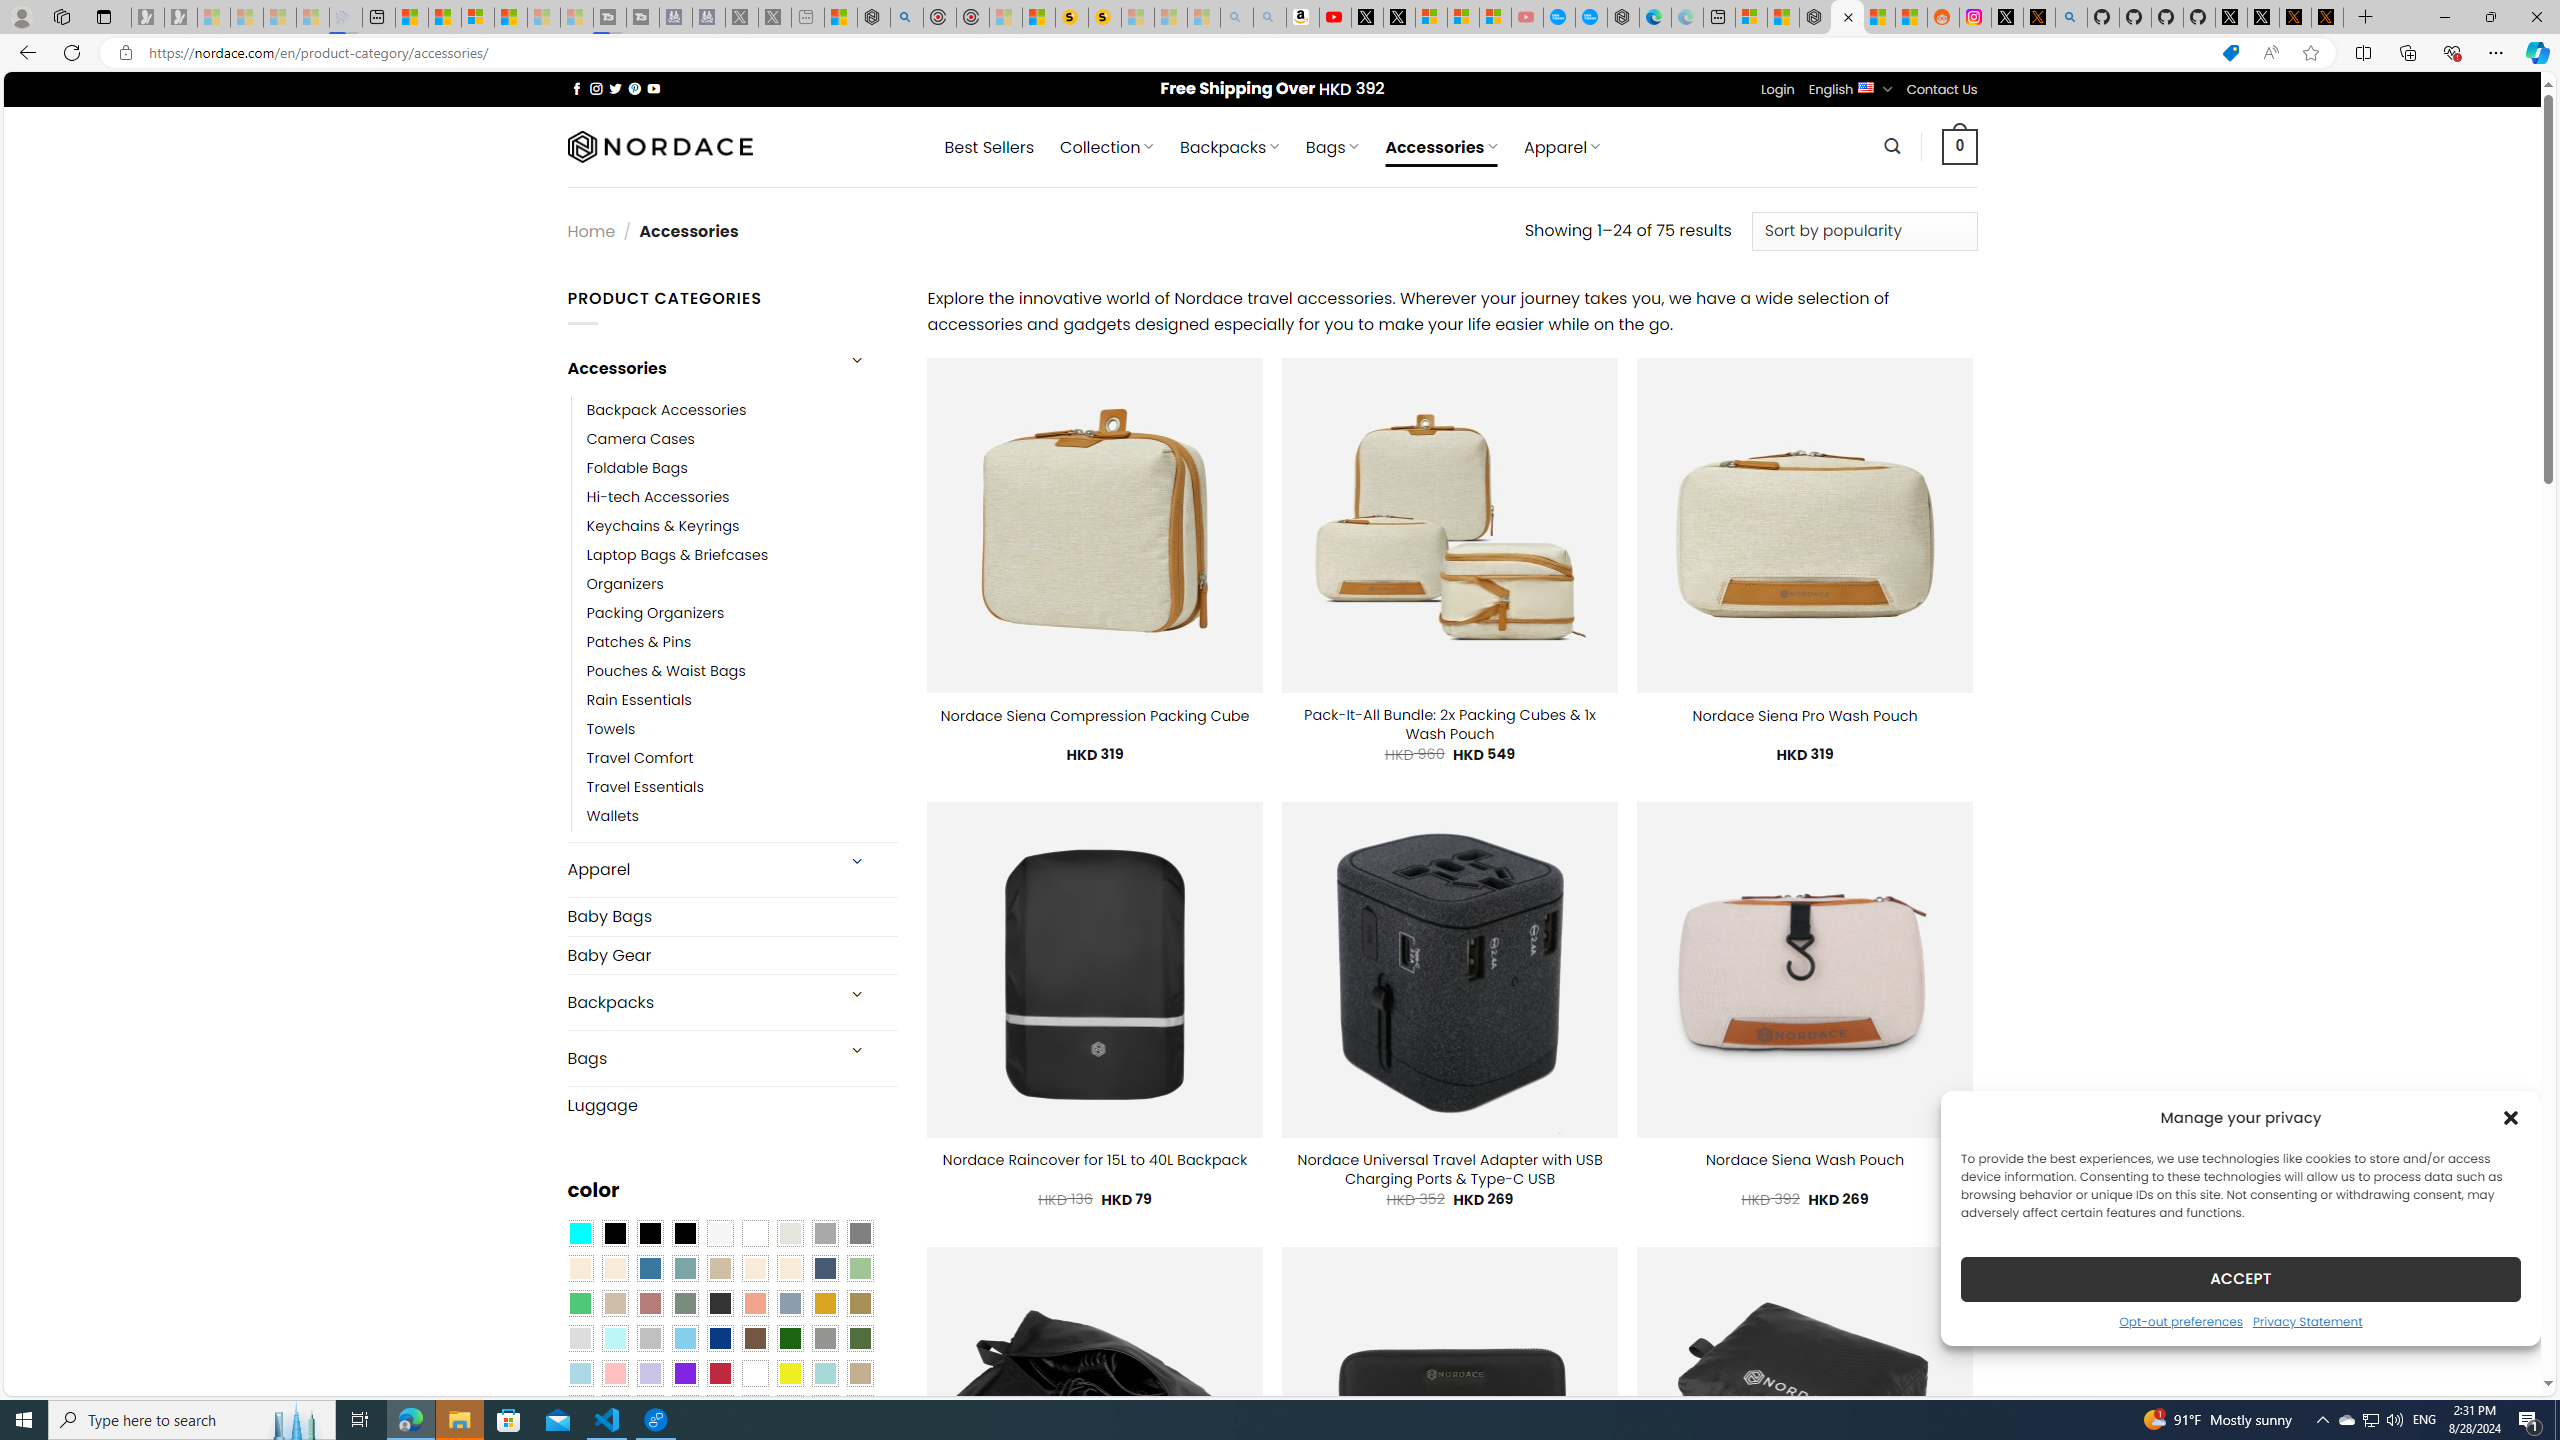 The image size is (2560, 1440). I want to click on Backpack Accessories, so click(666, 409).